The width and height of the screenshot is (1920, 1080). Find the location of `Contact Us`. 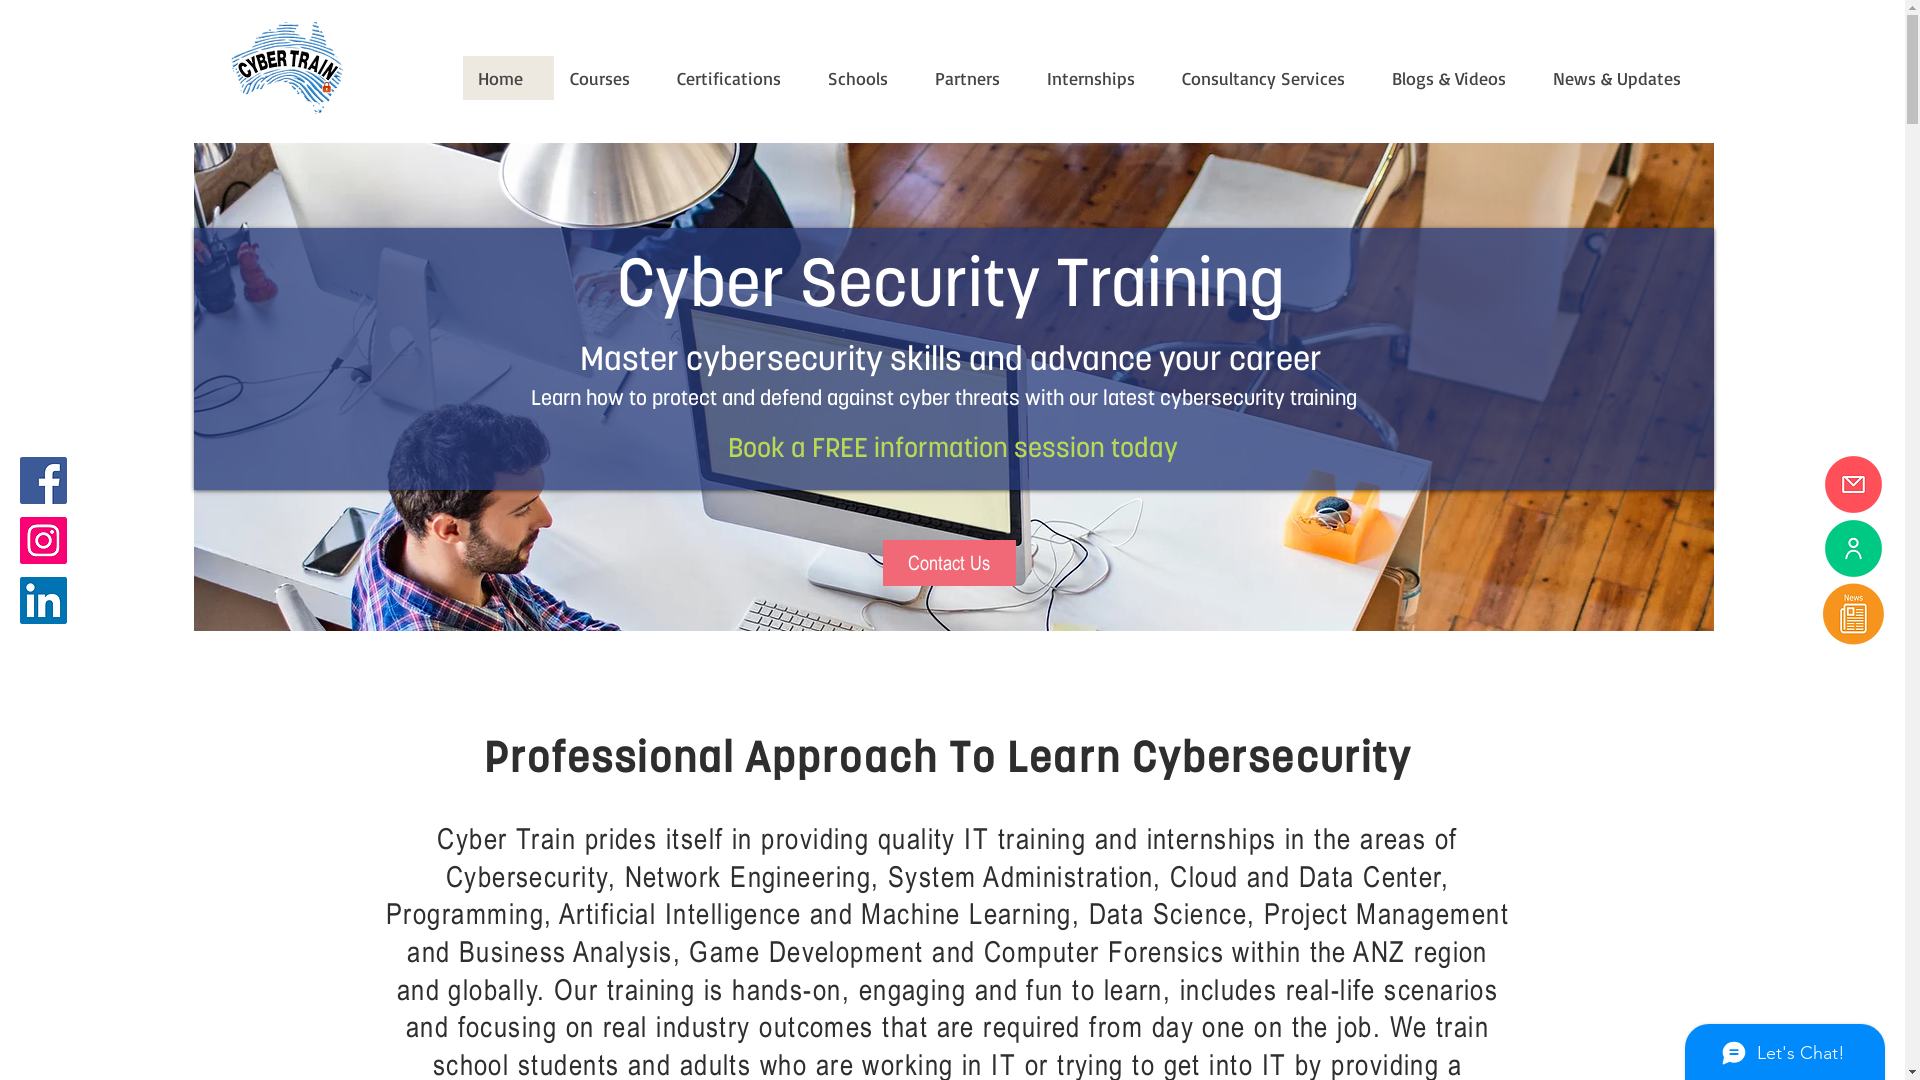

Contact Us is located at coordinates (948, 563).